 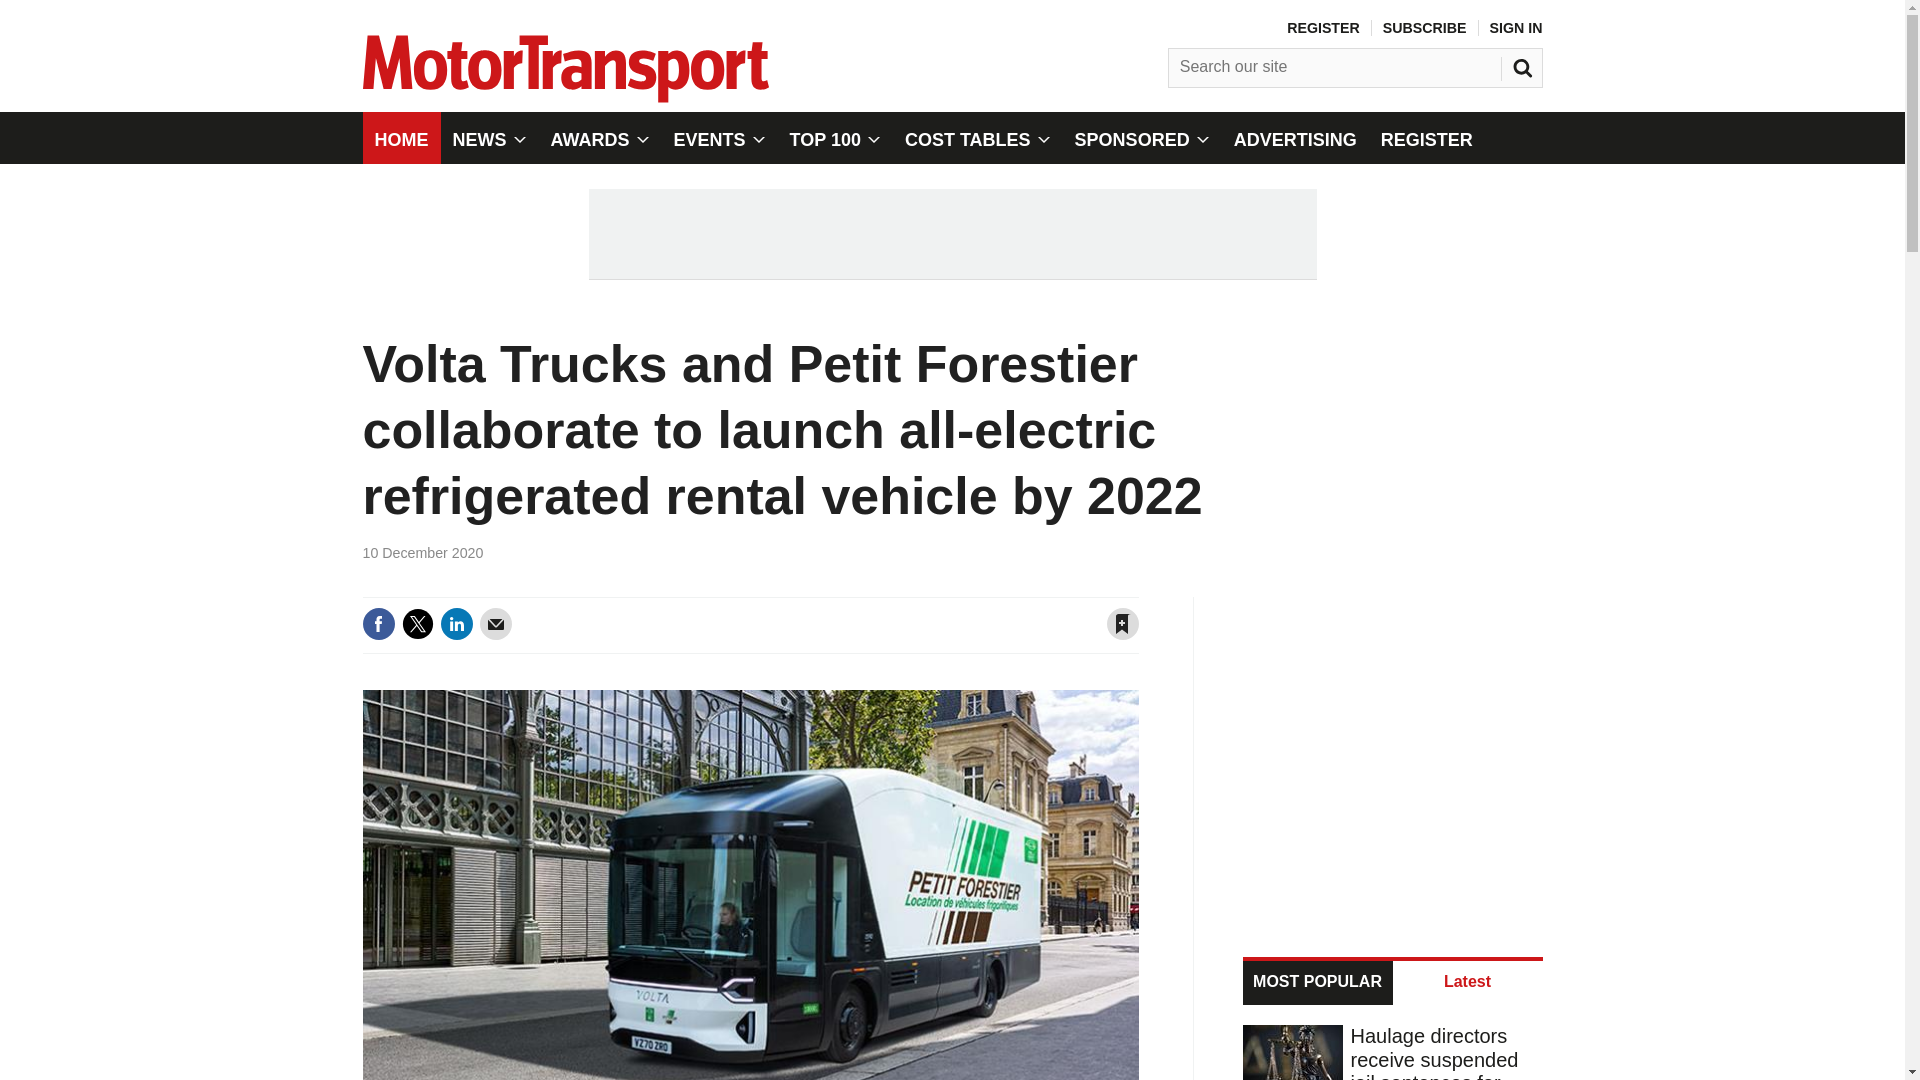 What do you see at coordinates (1322, 28) in the screenshot?
I see `REGISTER` at bounding box center [1322, 28].